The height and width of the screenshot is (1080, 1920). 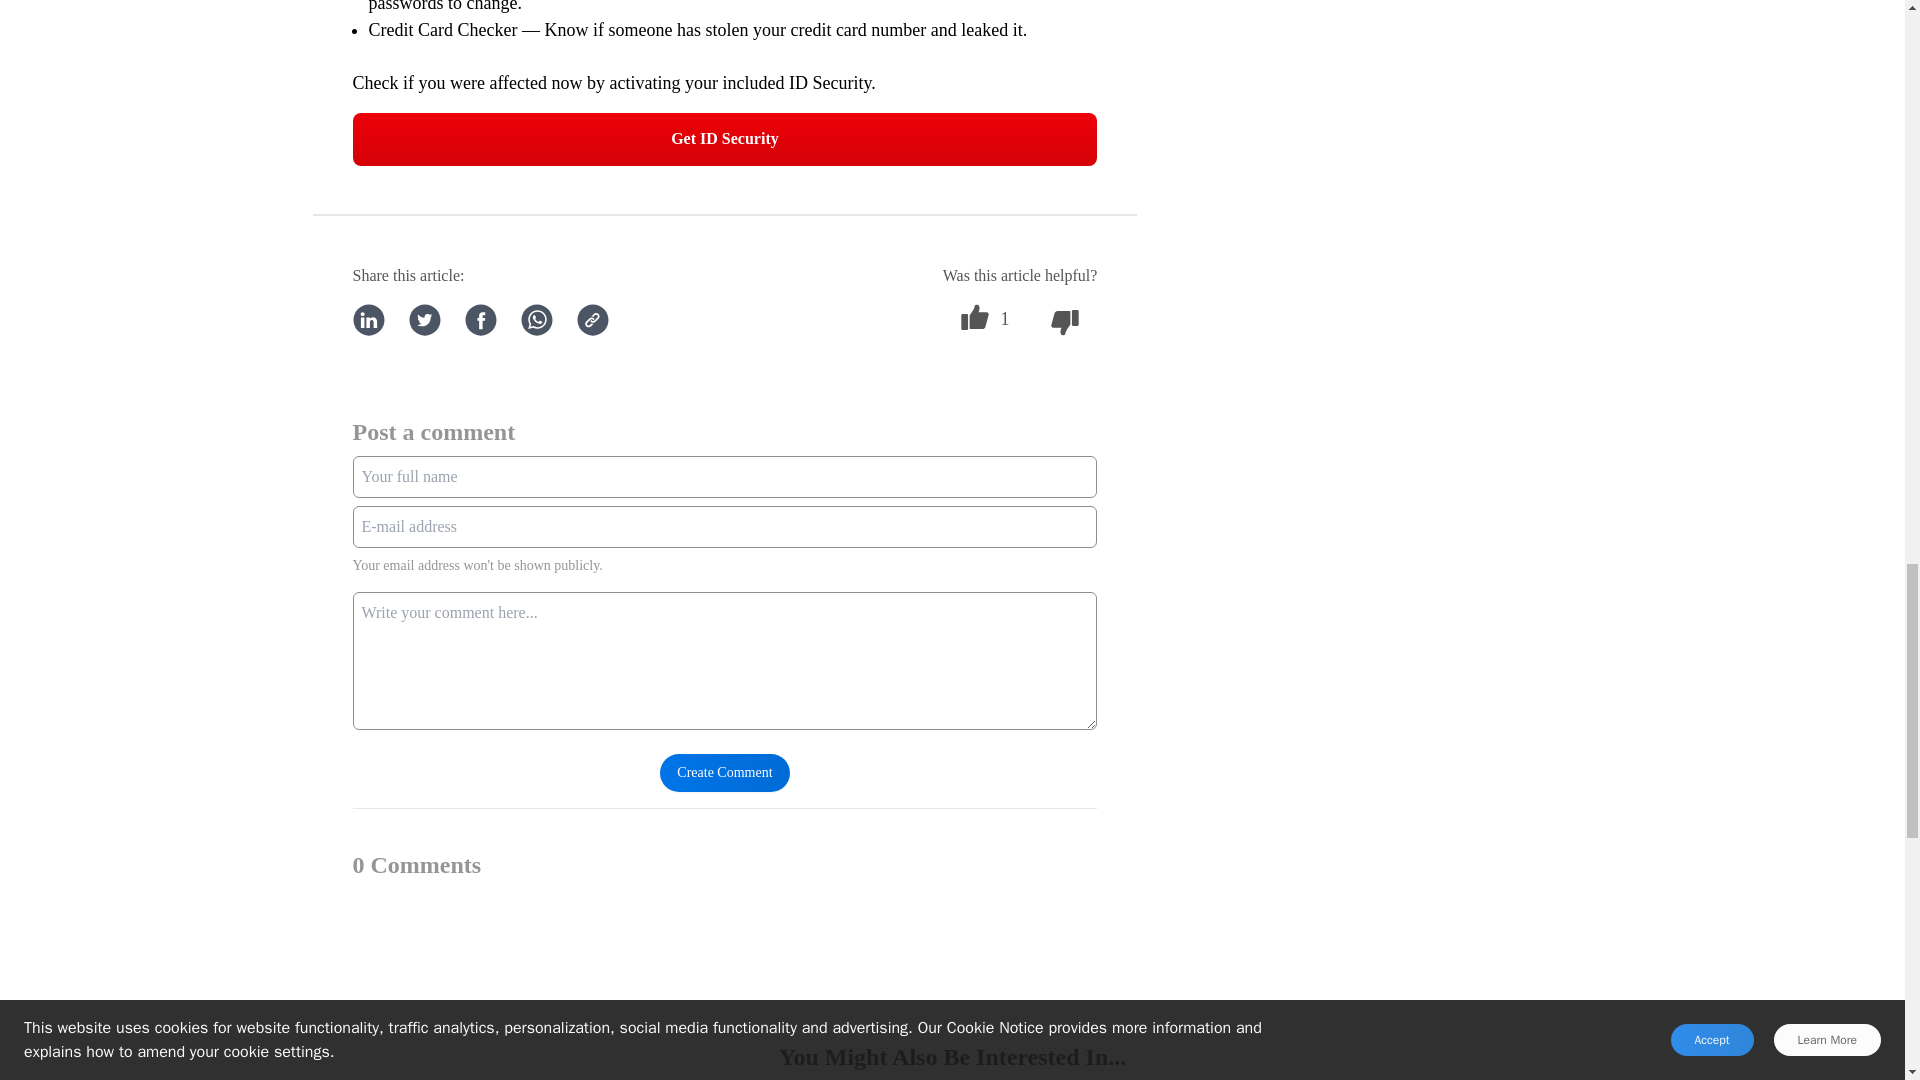 I want to click on Share to WhatsApp, so click(x=536, y=319).